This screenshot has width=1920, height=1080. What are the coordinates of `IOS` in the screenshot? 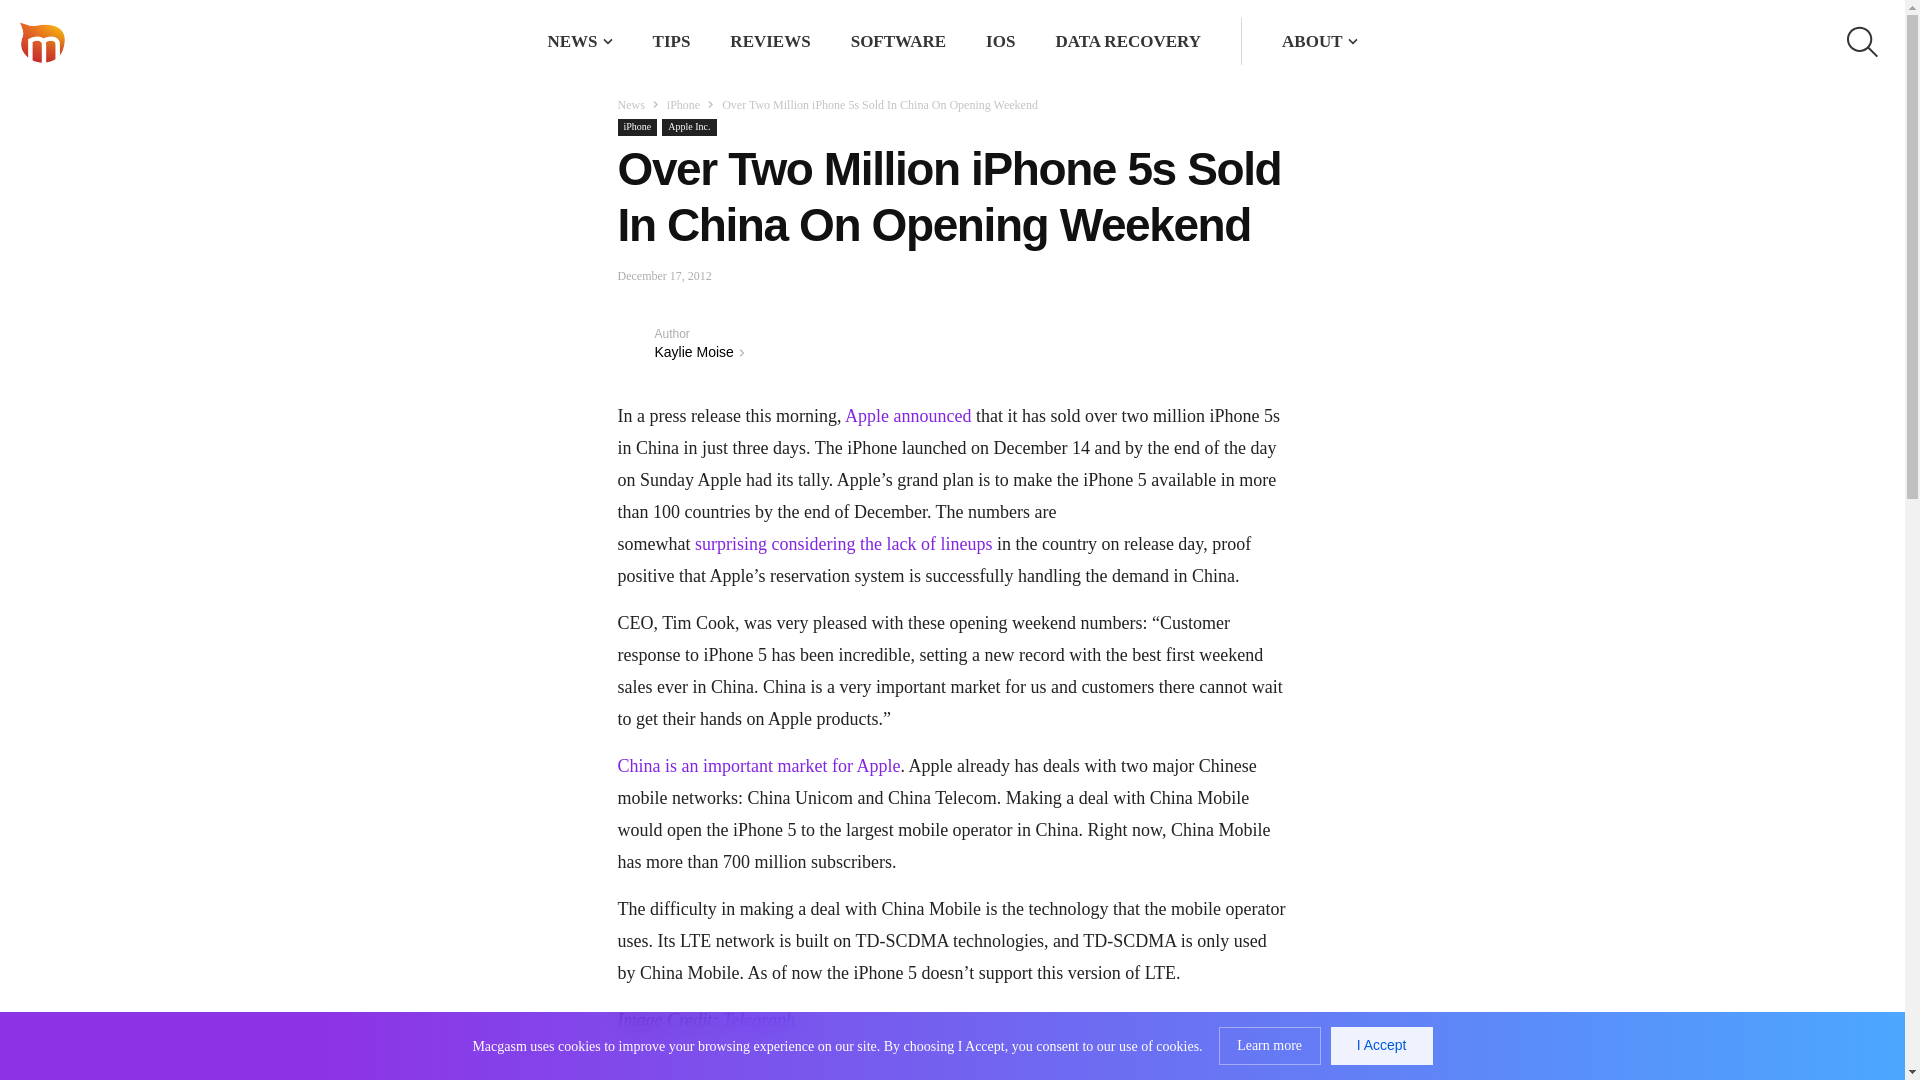 It's located at (1000, 41).